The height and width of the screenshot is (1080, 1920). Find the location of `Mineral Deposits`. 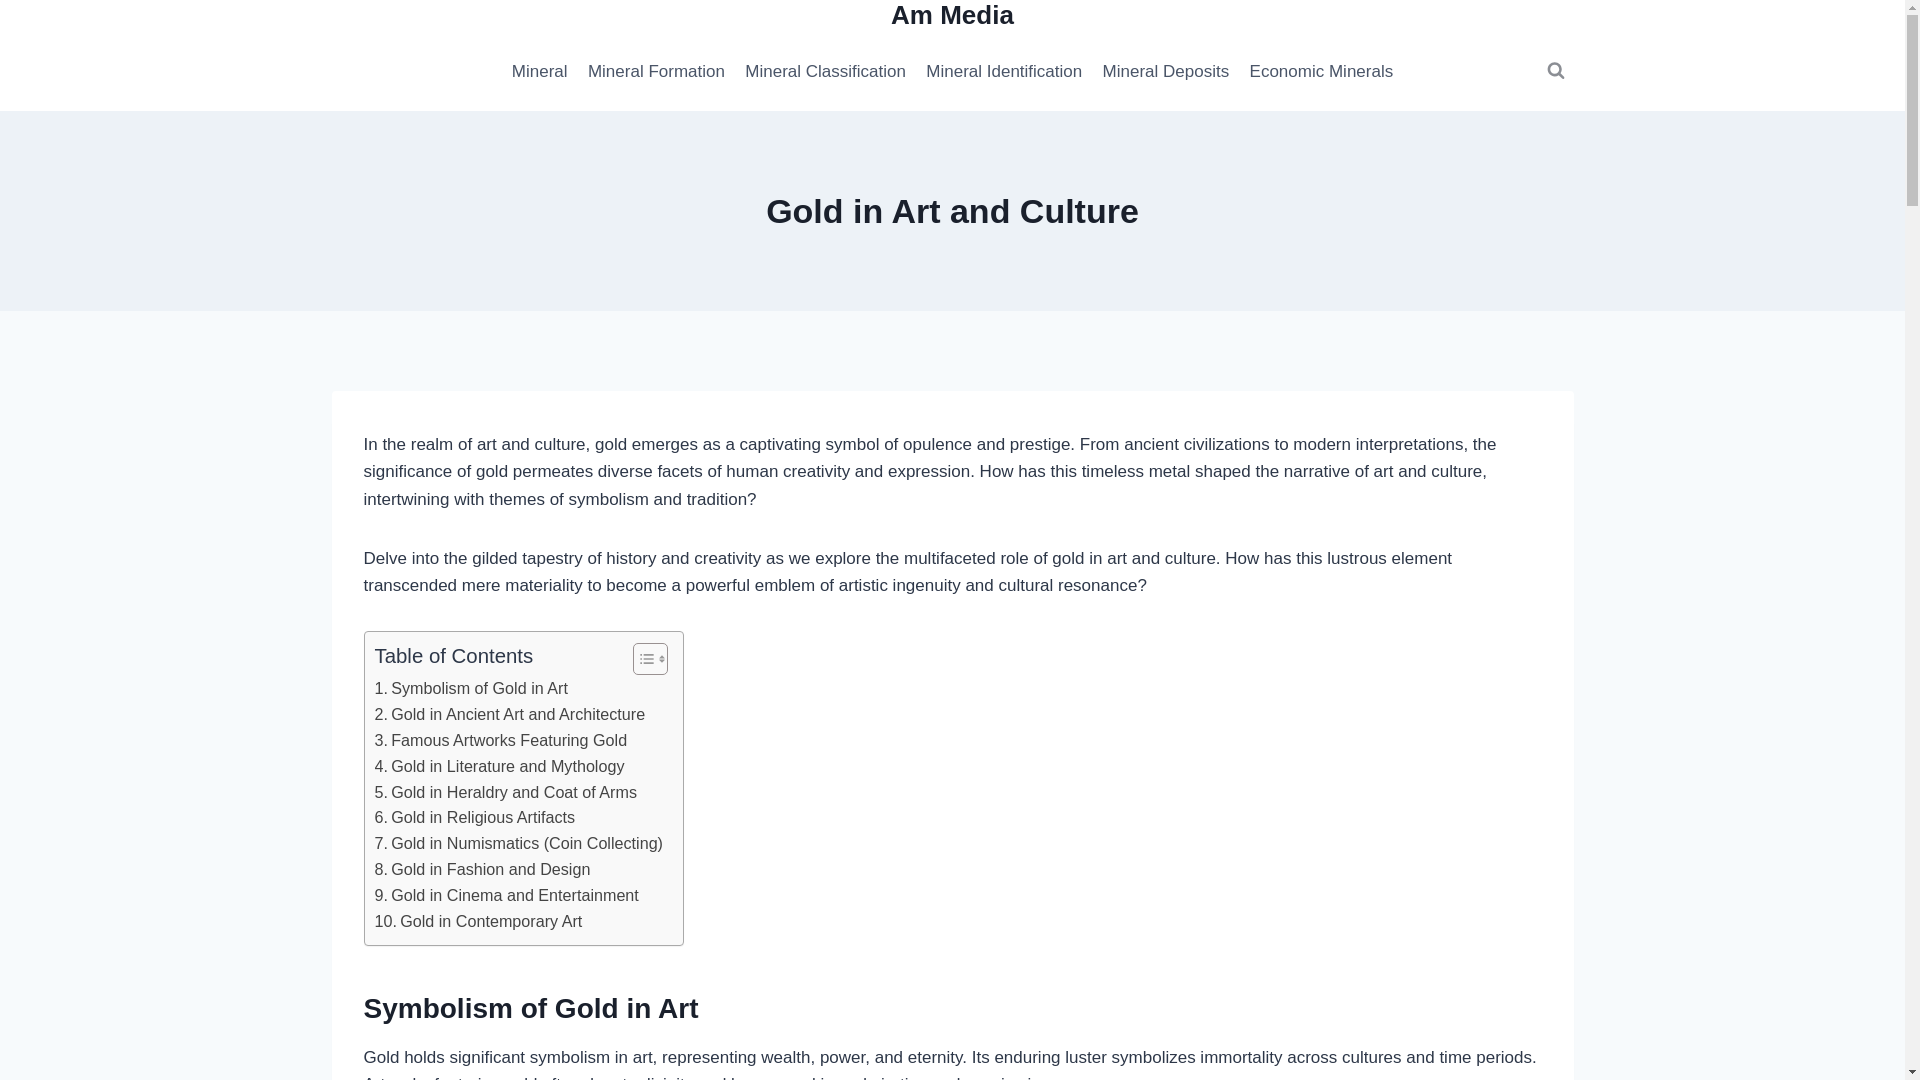

Mineral Deposits is located at coordinates (1165, 71).